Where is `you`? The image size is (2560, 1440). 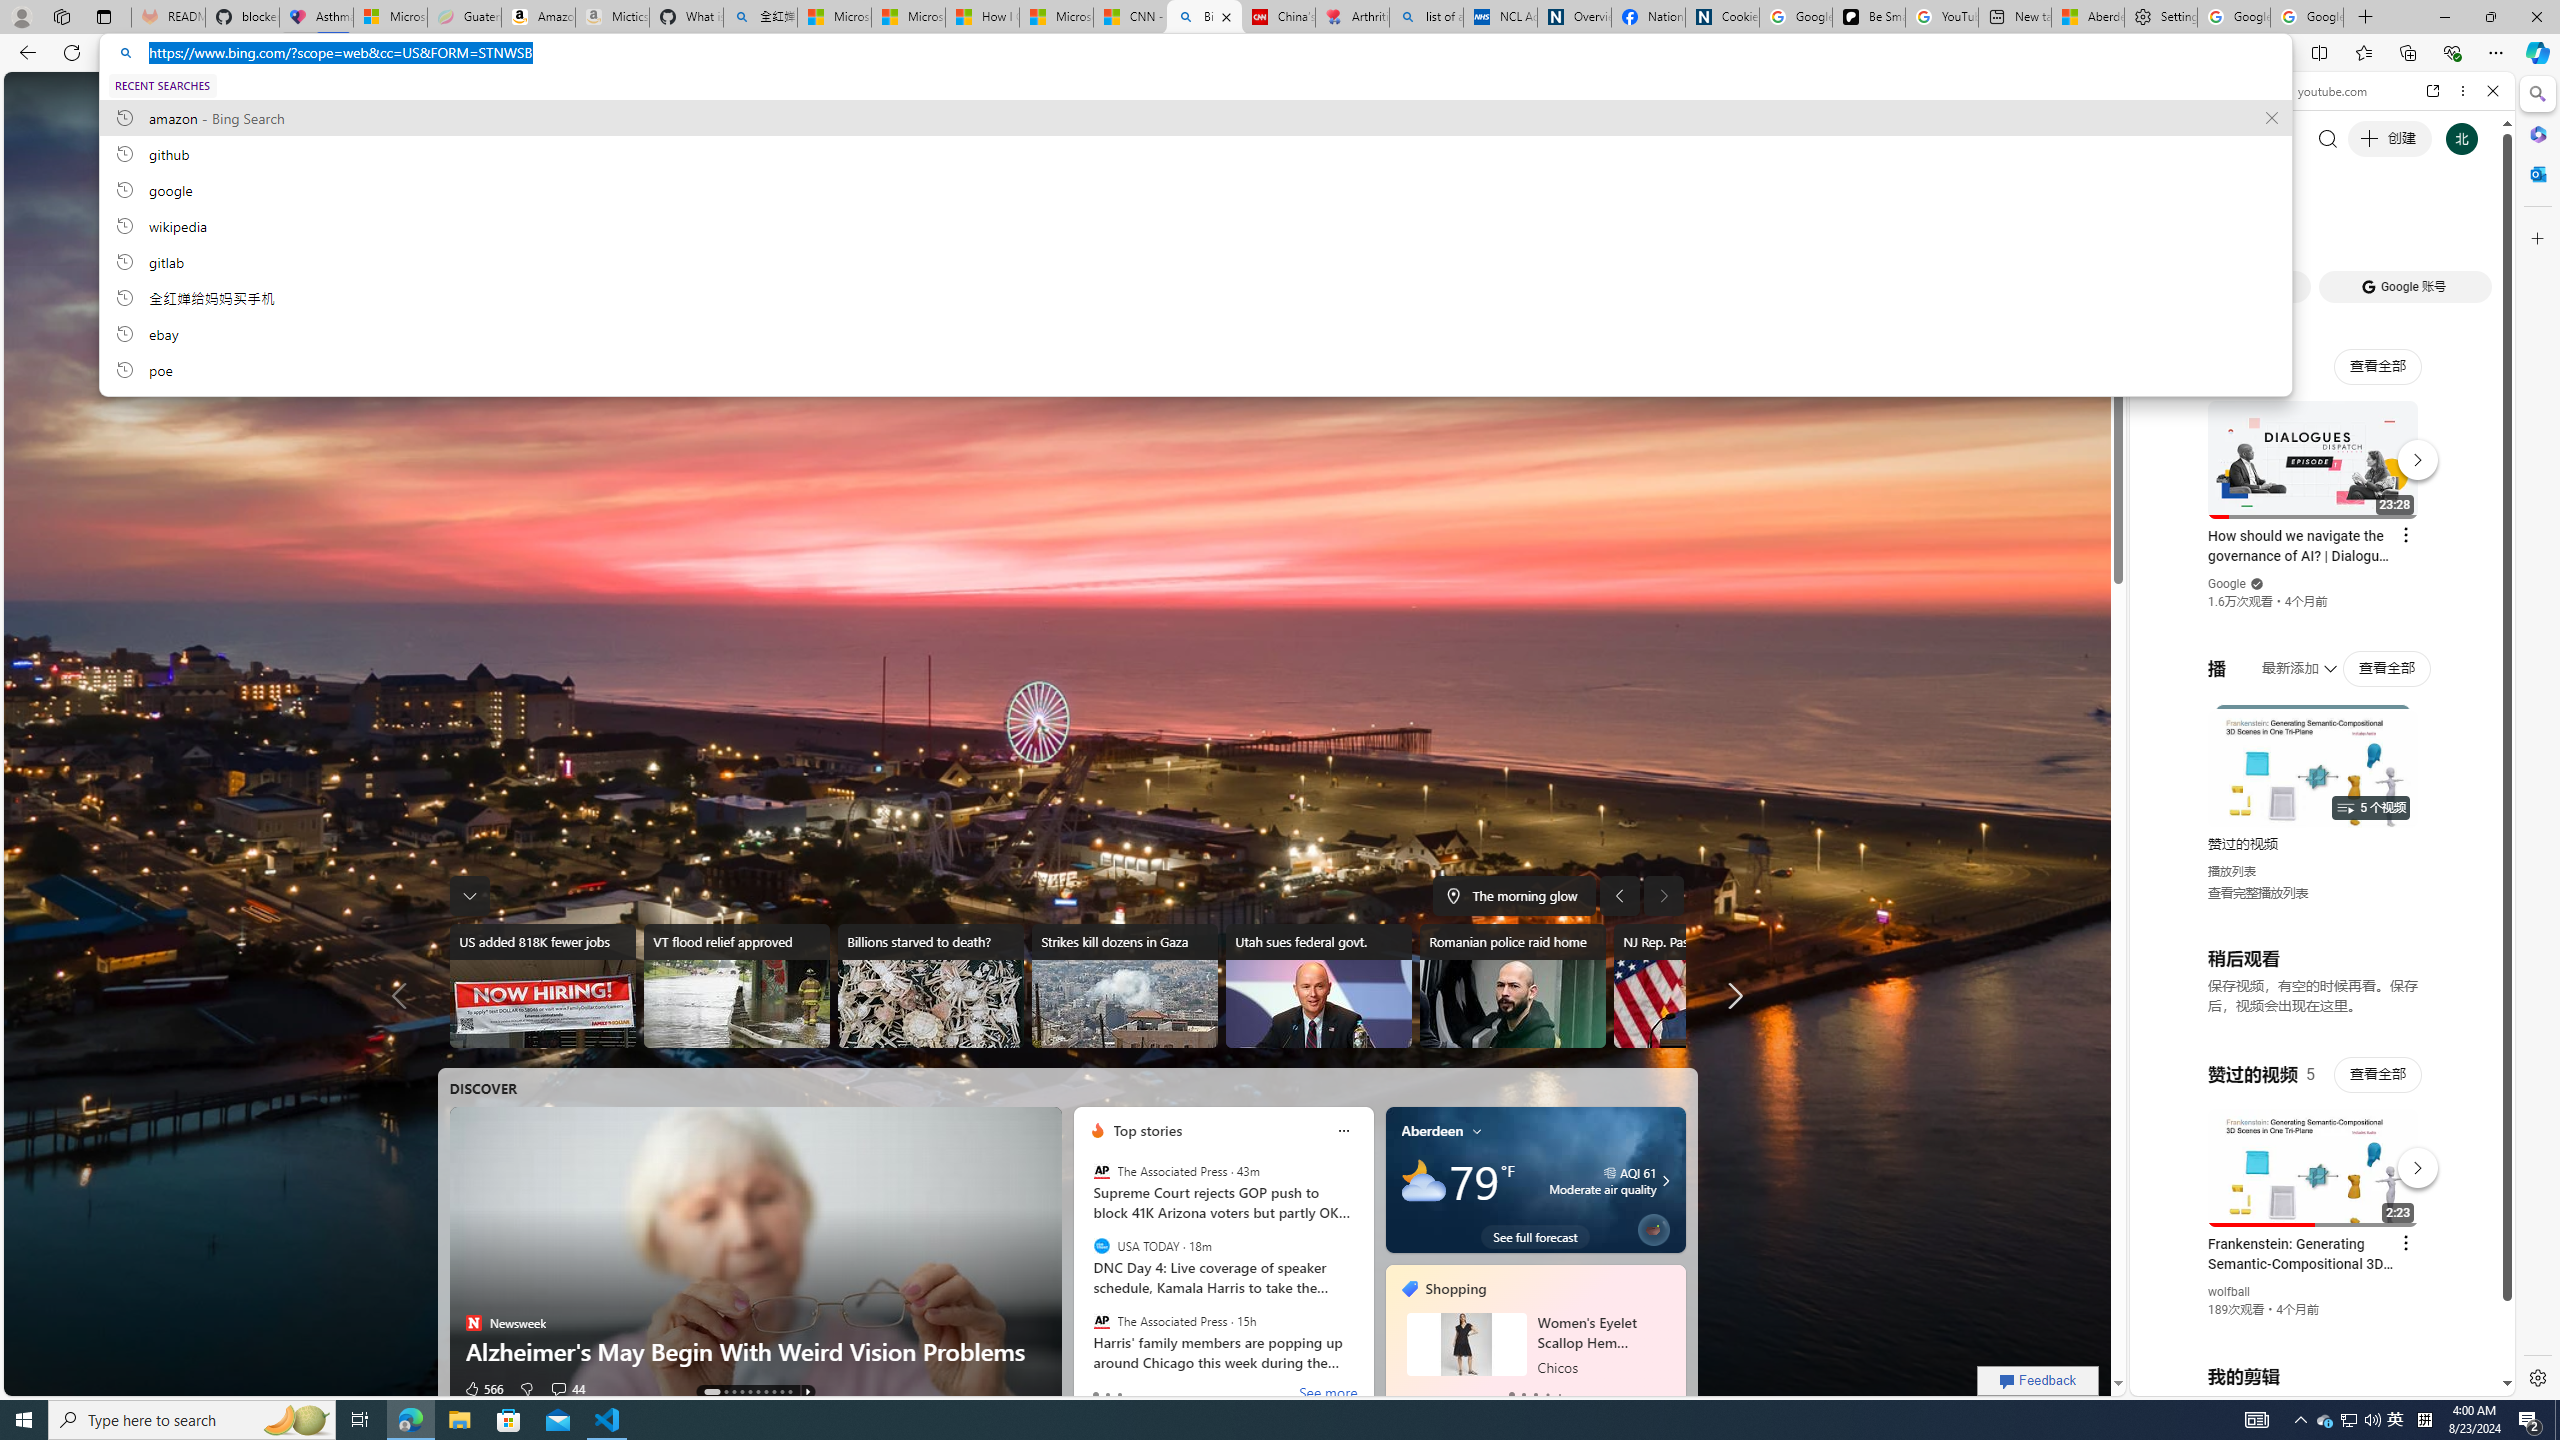
you is located at coordinates (2314, 1328).